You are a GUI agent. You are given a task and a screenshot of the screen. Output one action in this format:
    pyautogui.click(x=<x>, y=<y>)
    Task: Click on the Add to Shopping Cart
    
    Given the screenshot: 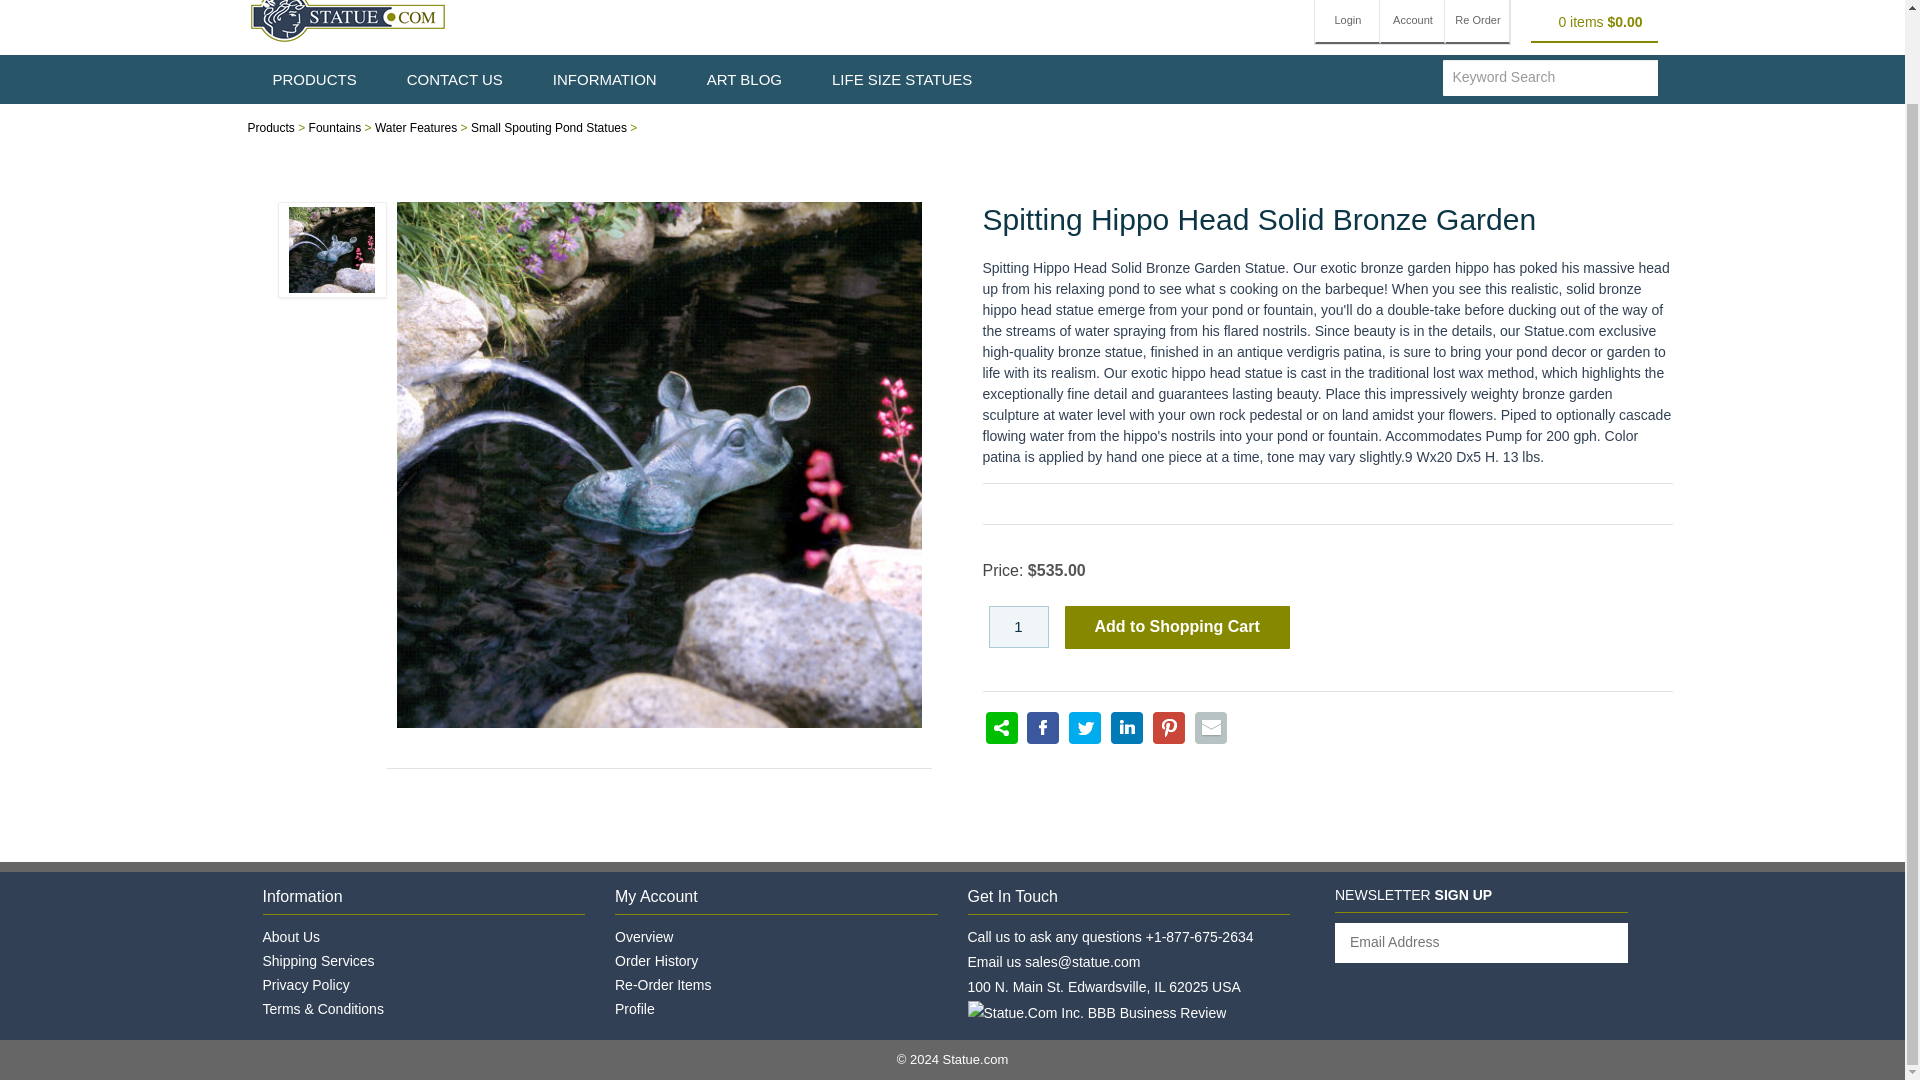 What is the action you would take?
    pyautogui.click(x=1176, y=627)
    